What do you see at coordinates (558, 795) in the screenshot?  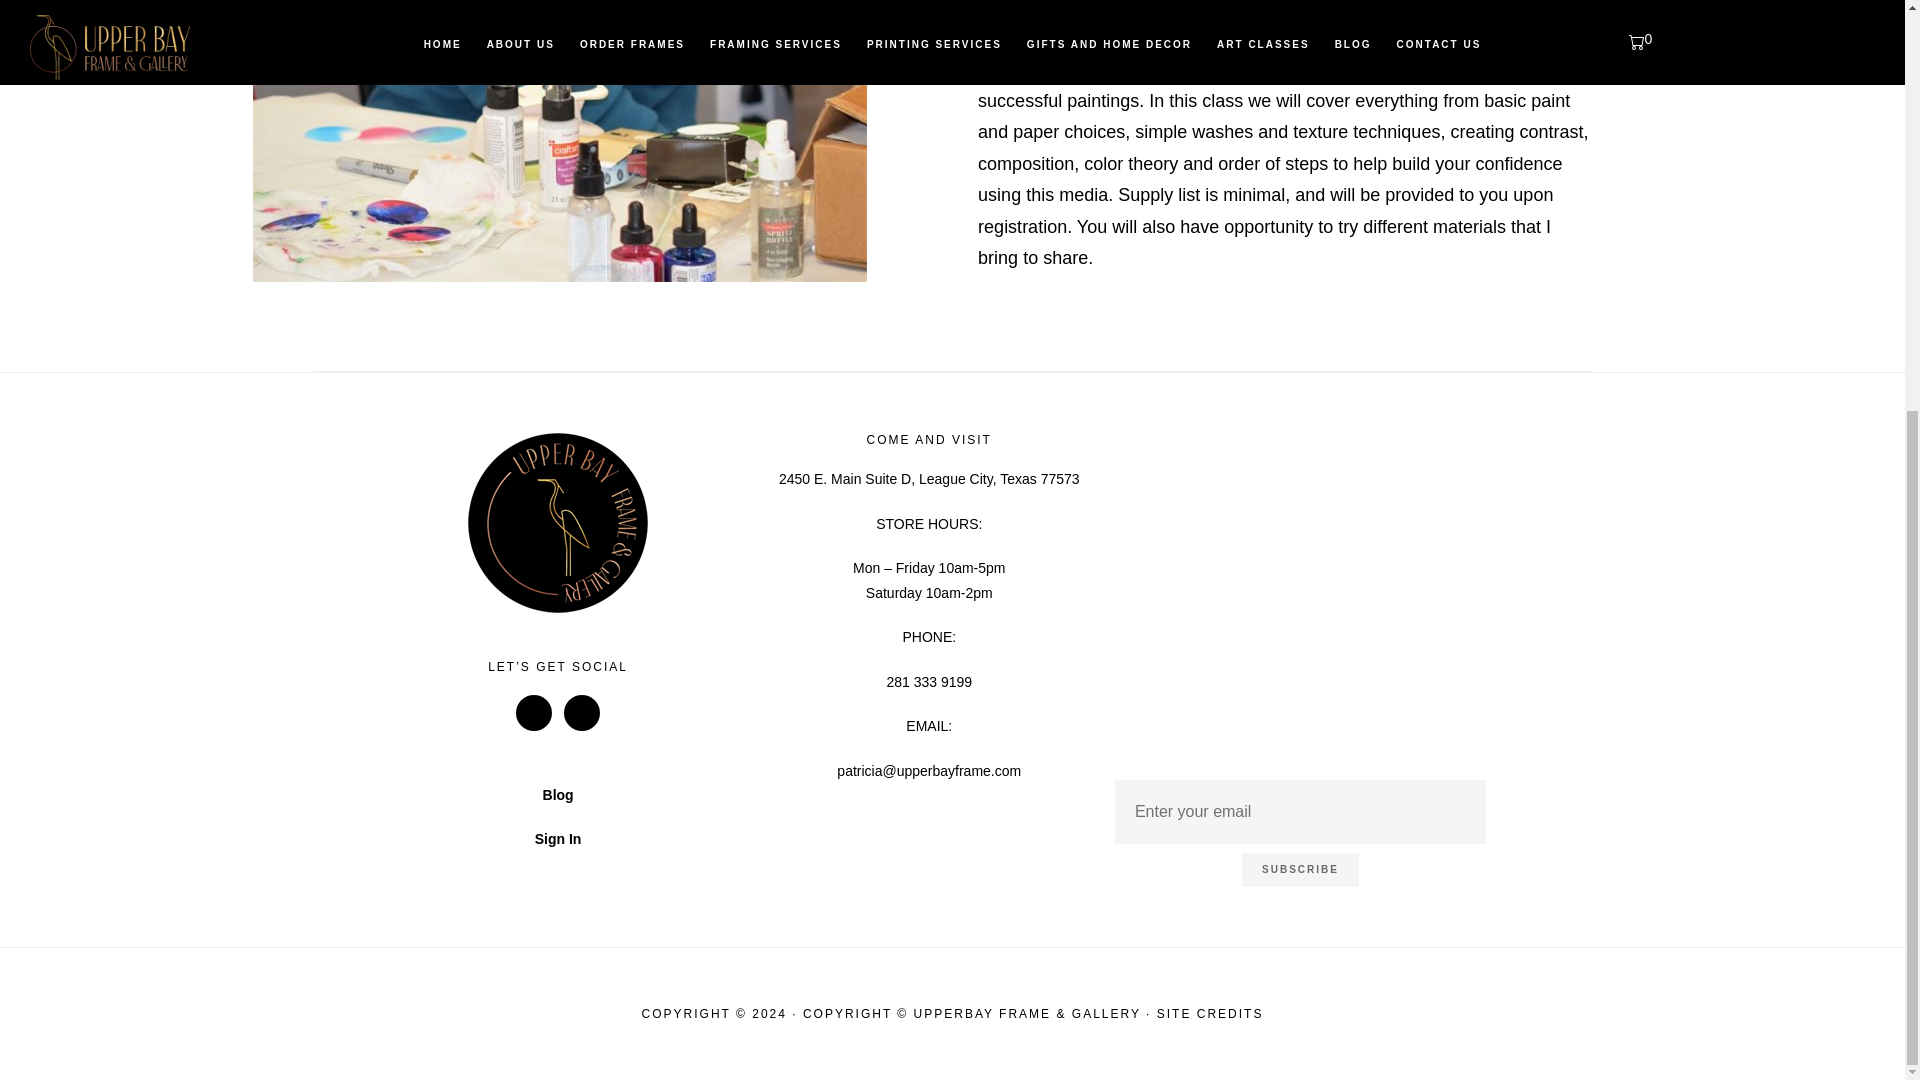 I see `Blog` at bounding box center [558, 795].